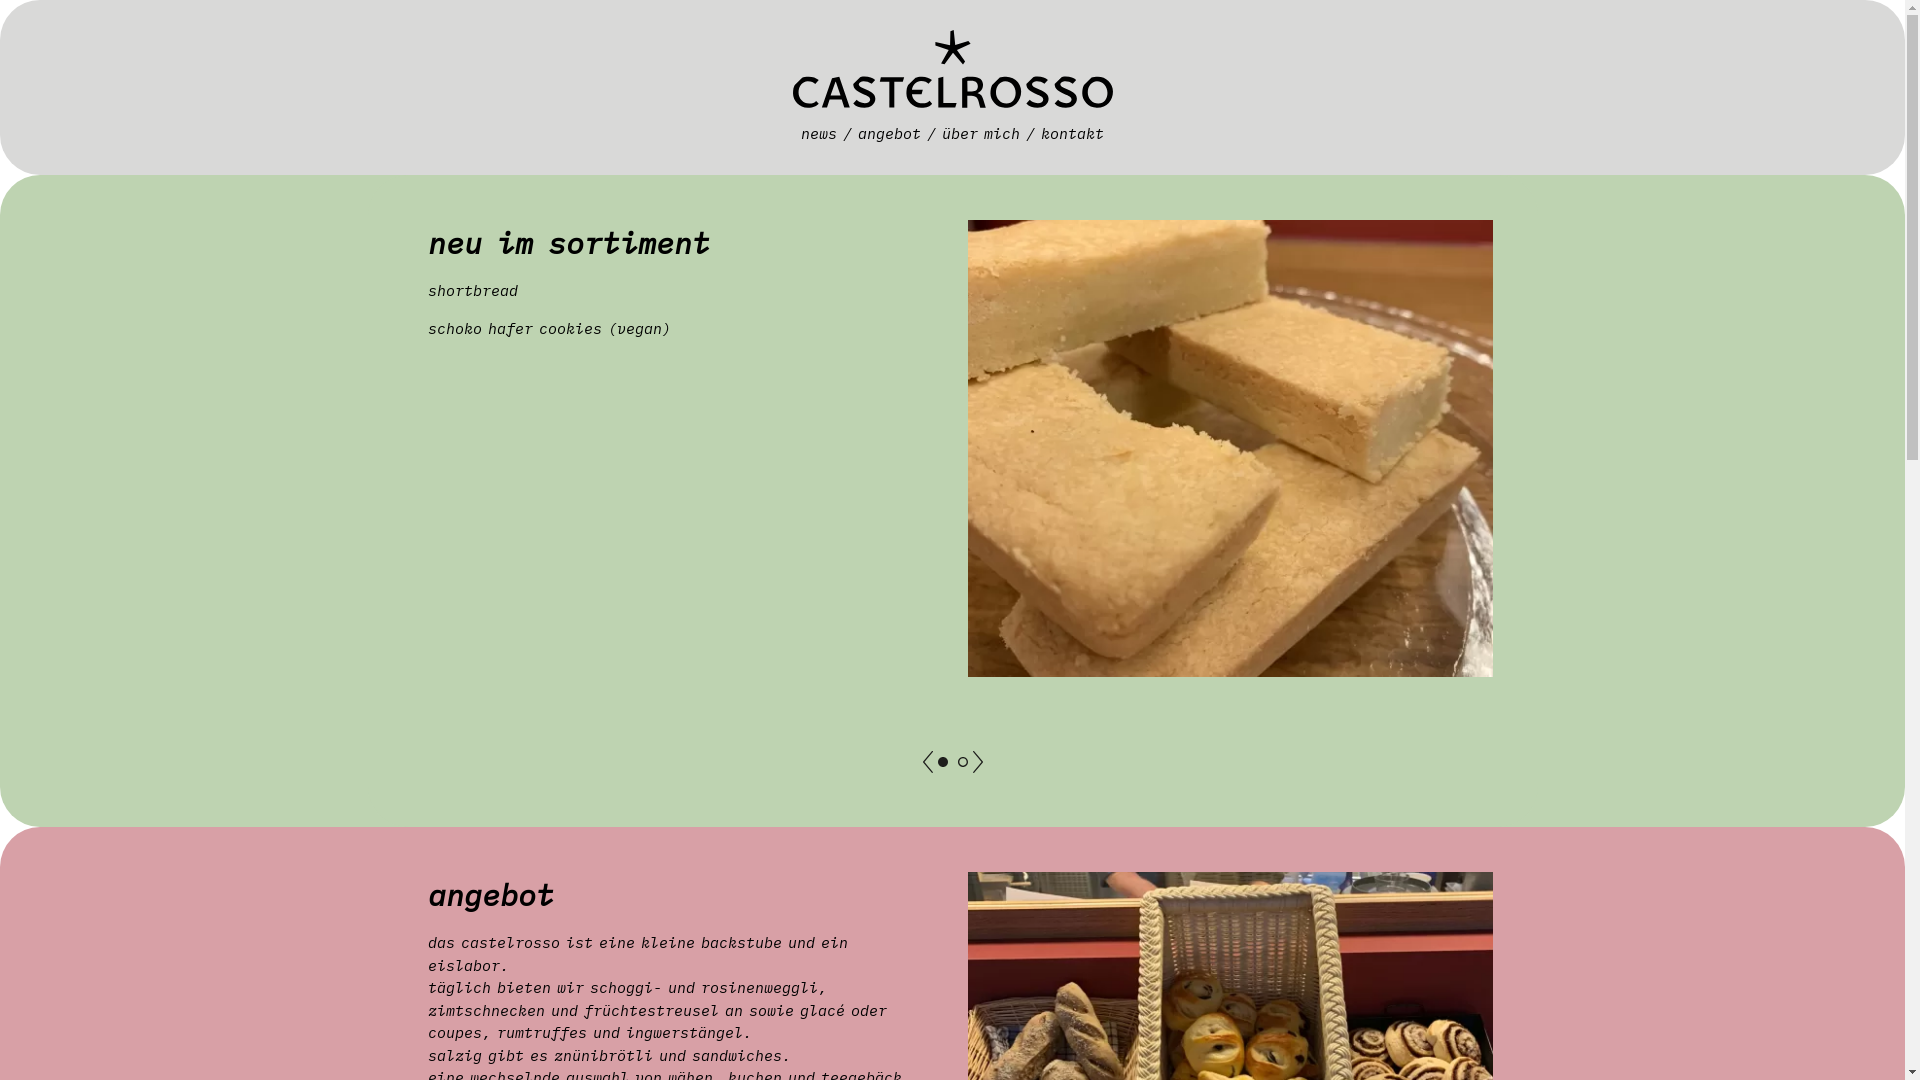 The width and height of the screenshot is (1920, 1080). What do you see at coordinates (927, 762) in the screenshot?
I see `previous` at bounding box center [927, 762].